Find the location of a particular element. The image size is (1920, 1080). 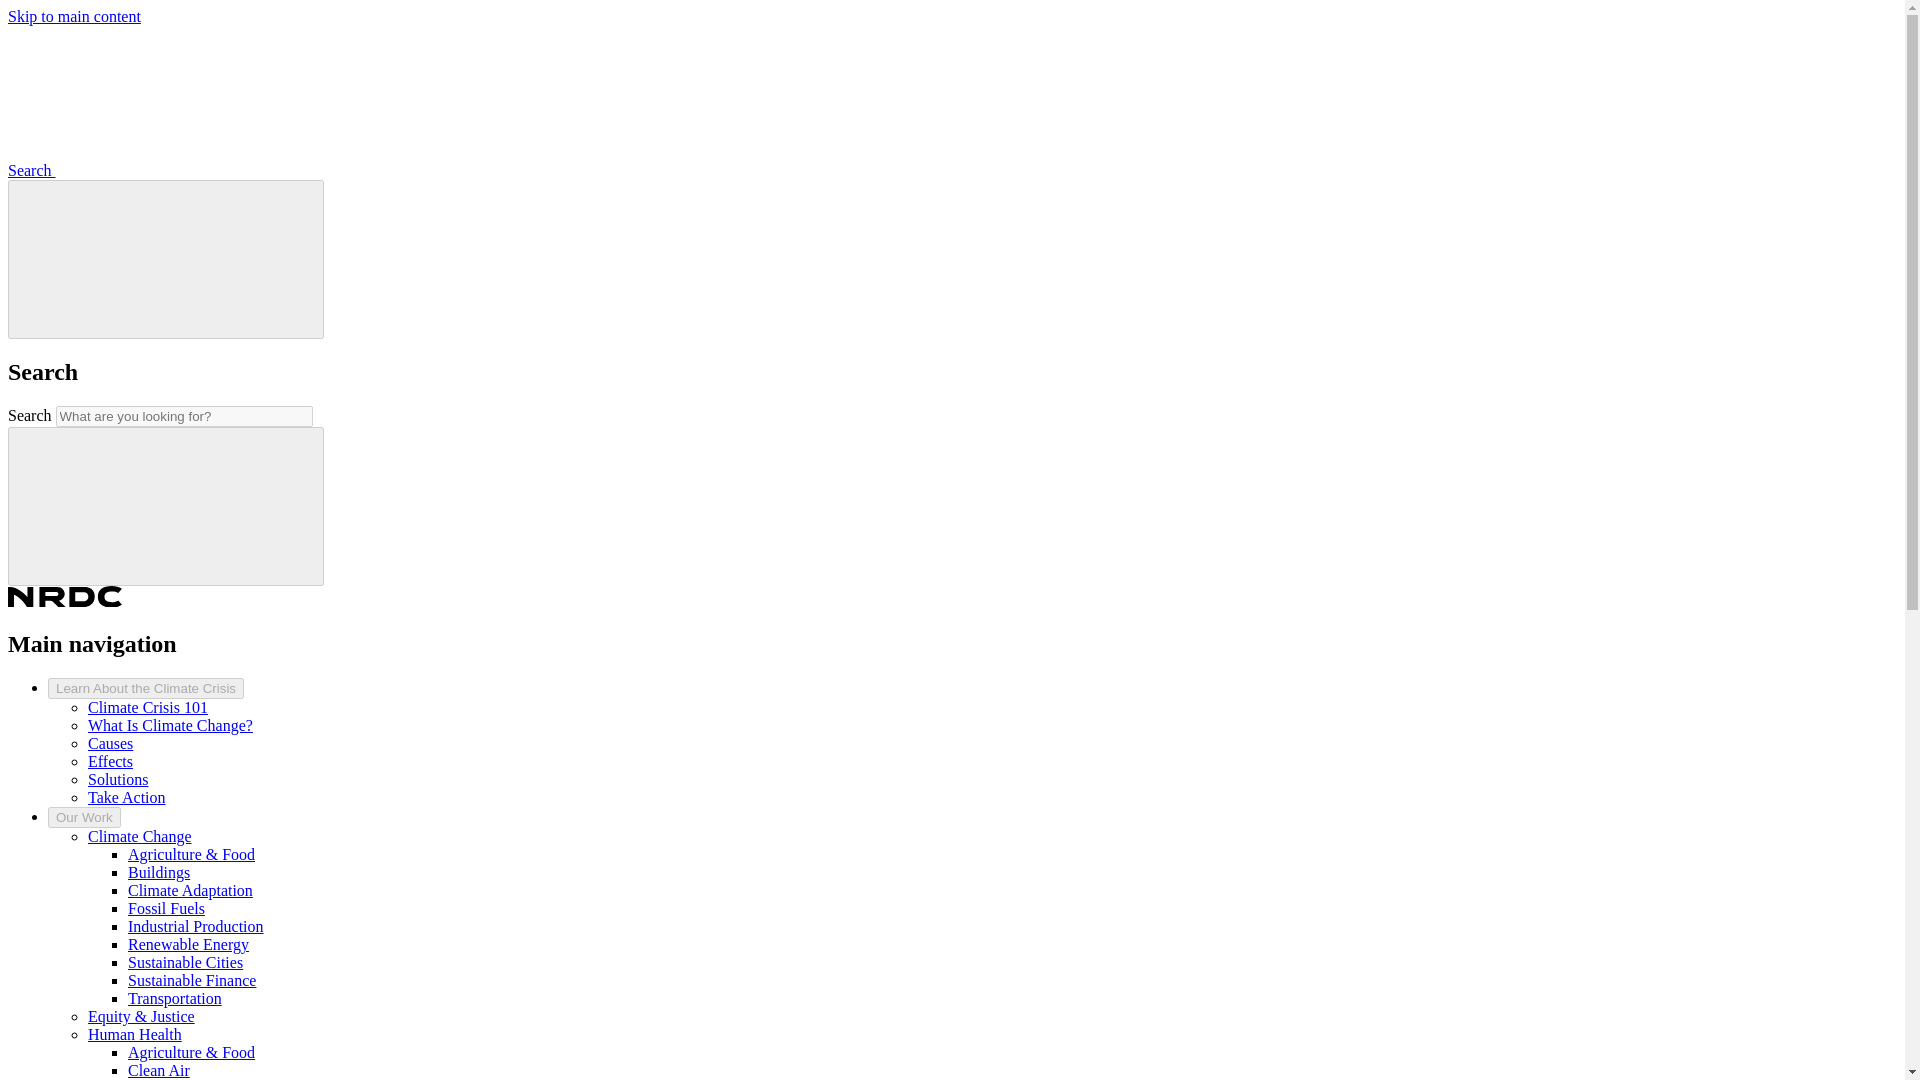

Search is located at coordinates (181, 170).